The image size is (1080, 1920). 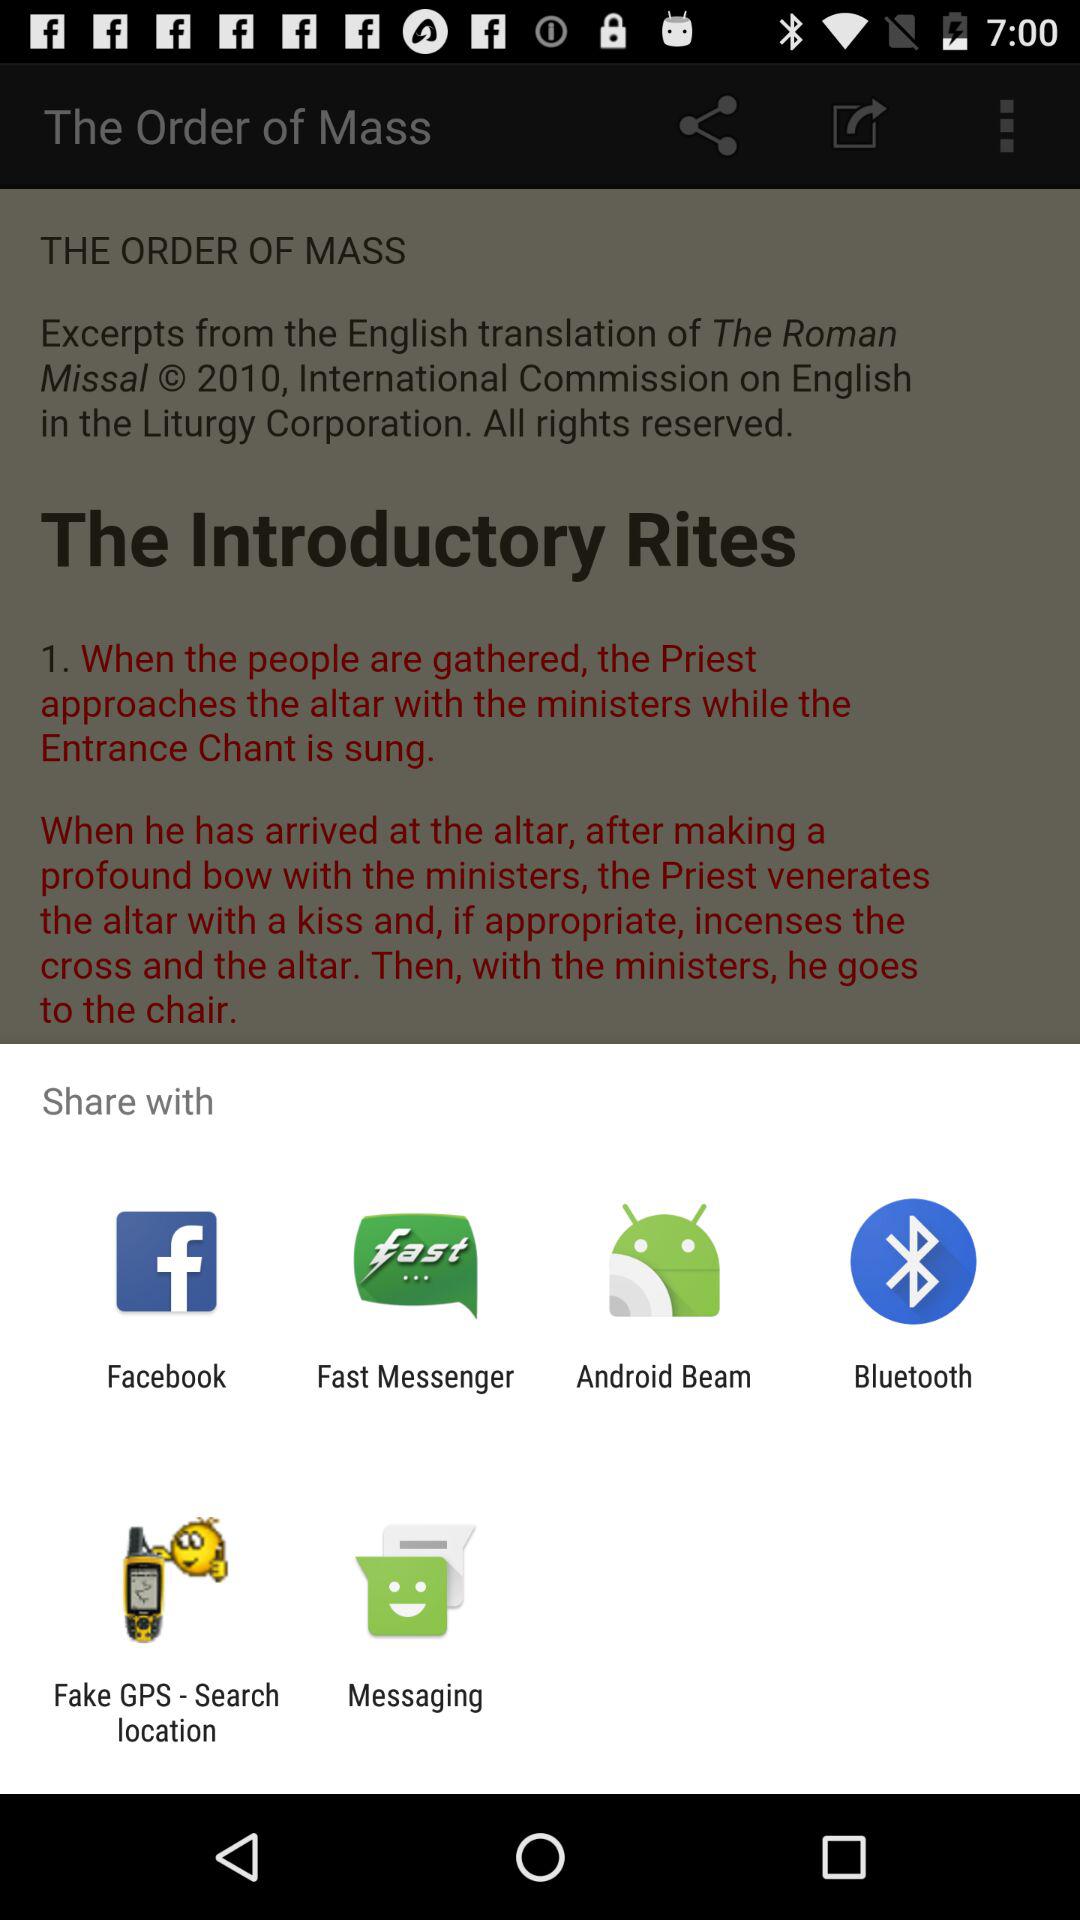 I want to click on turn on app to the right of the facebook, so click(x=415, y=1393).